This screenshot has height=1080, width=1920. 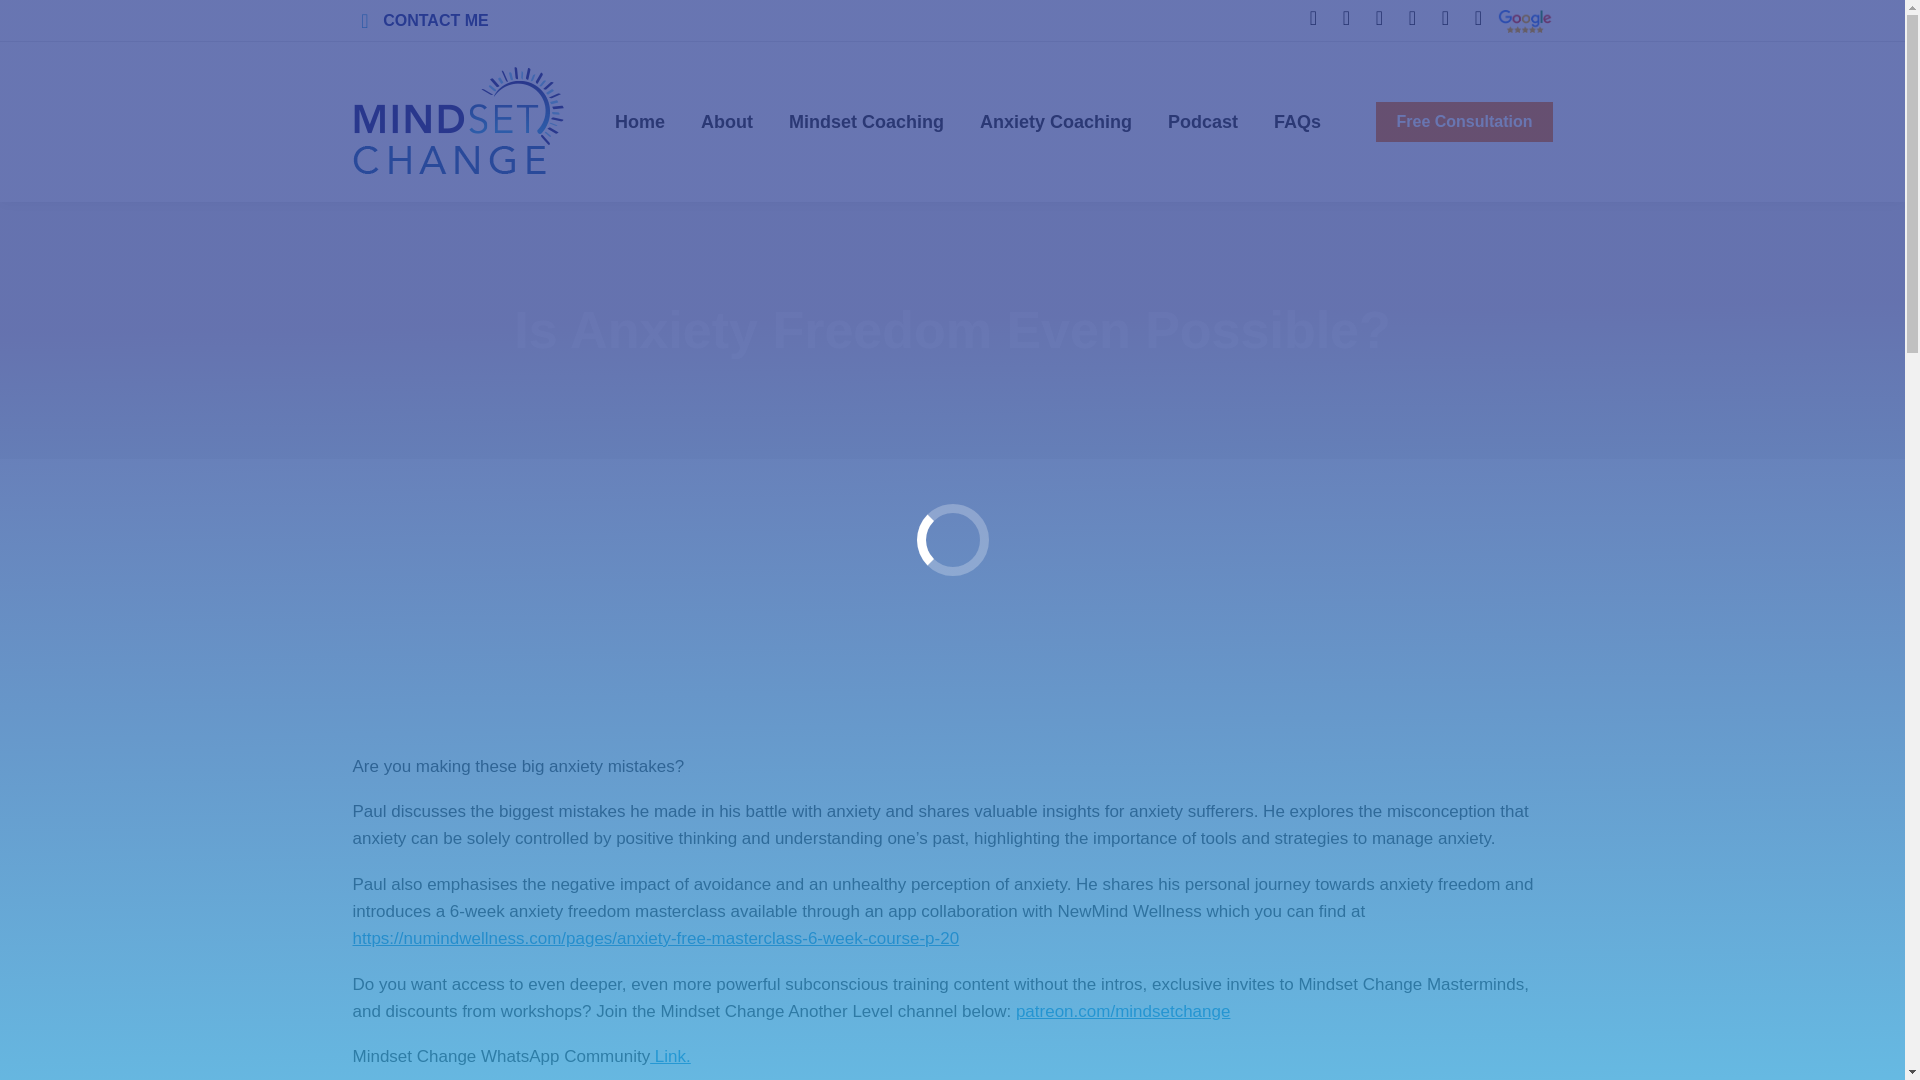 What do you see at coordinates (419, 20) in the screenshot?
I see `CONTACT ME` at bounding box center [419, 20].